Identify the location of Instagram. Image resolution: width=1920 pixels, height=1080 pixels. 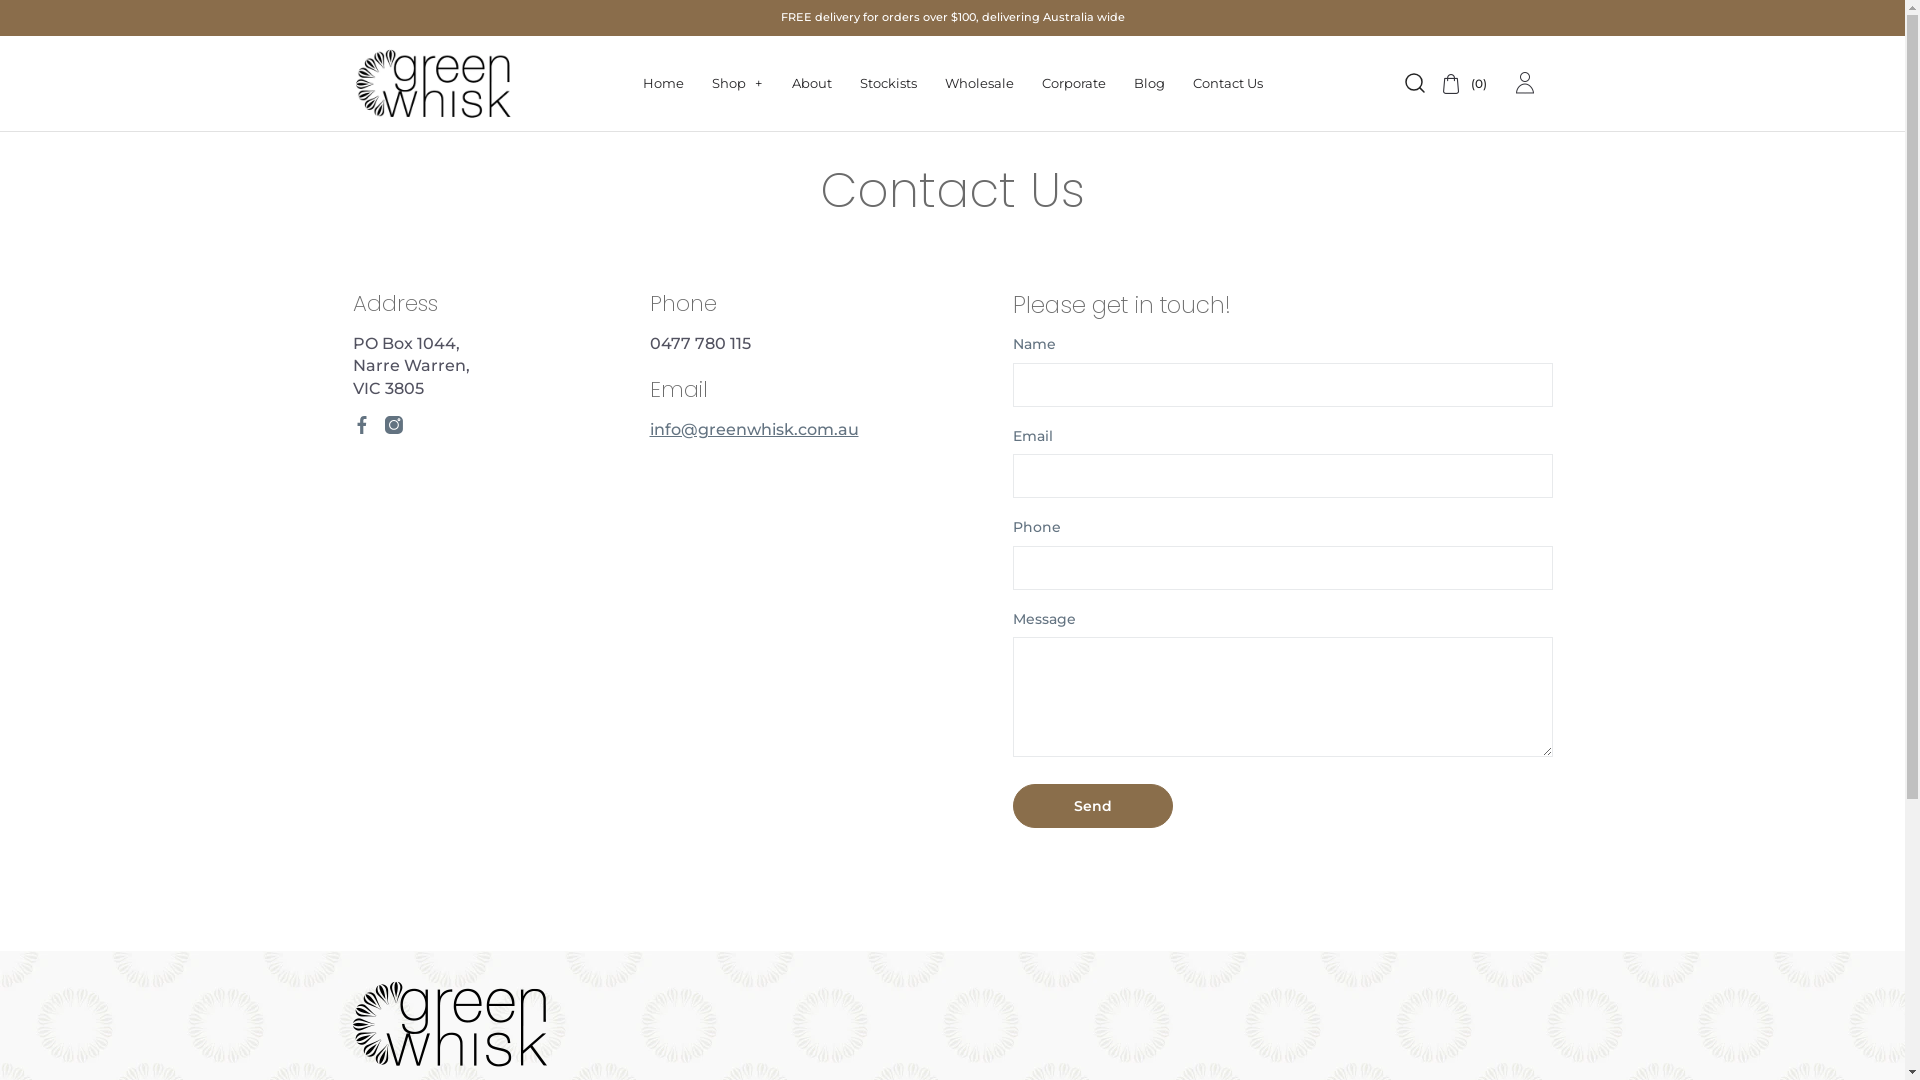
(393, 425).